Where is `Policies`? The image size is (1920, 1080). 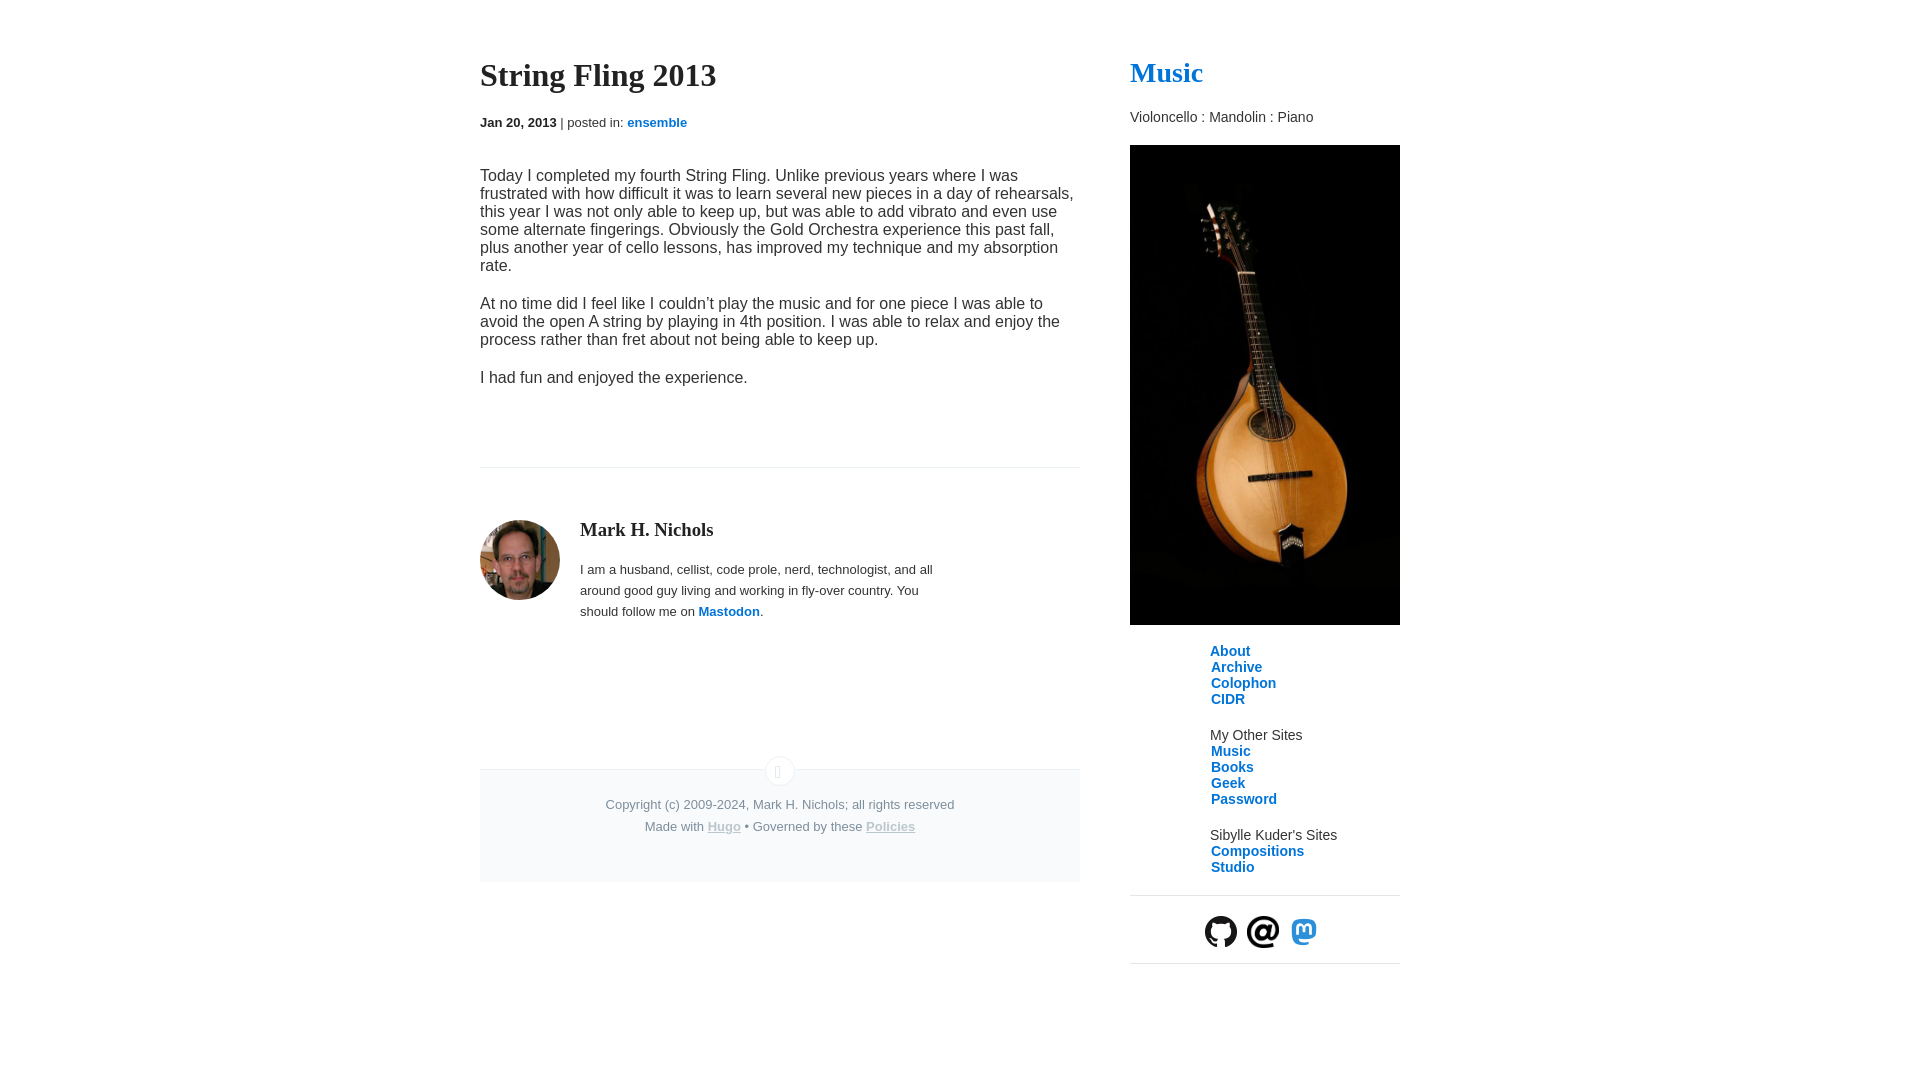
Policies is located at coordinates (890, 826).